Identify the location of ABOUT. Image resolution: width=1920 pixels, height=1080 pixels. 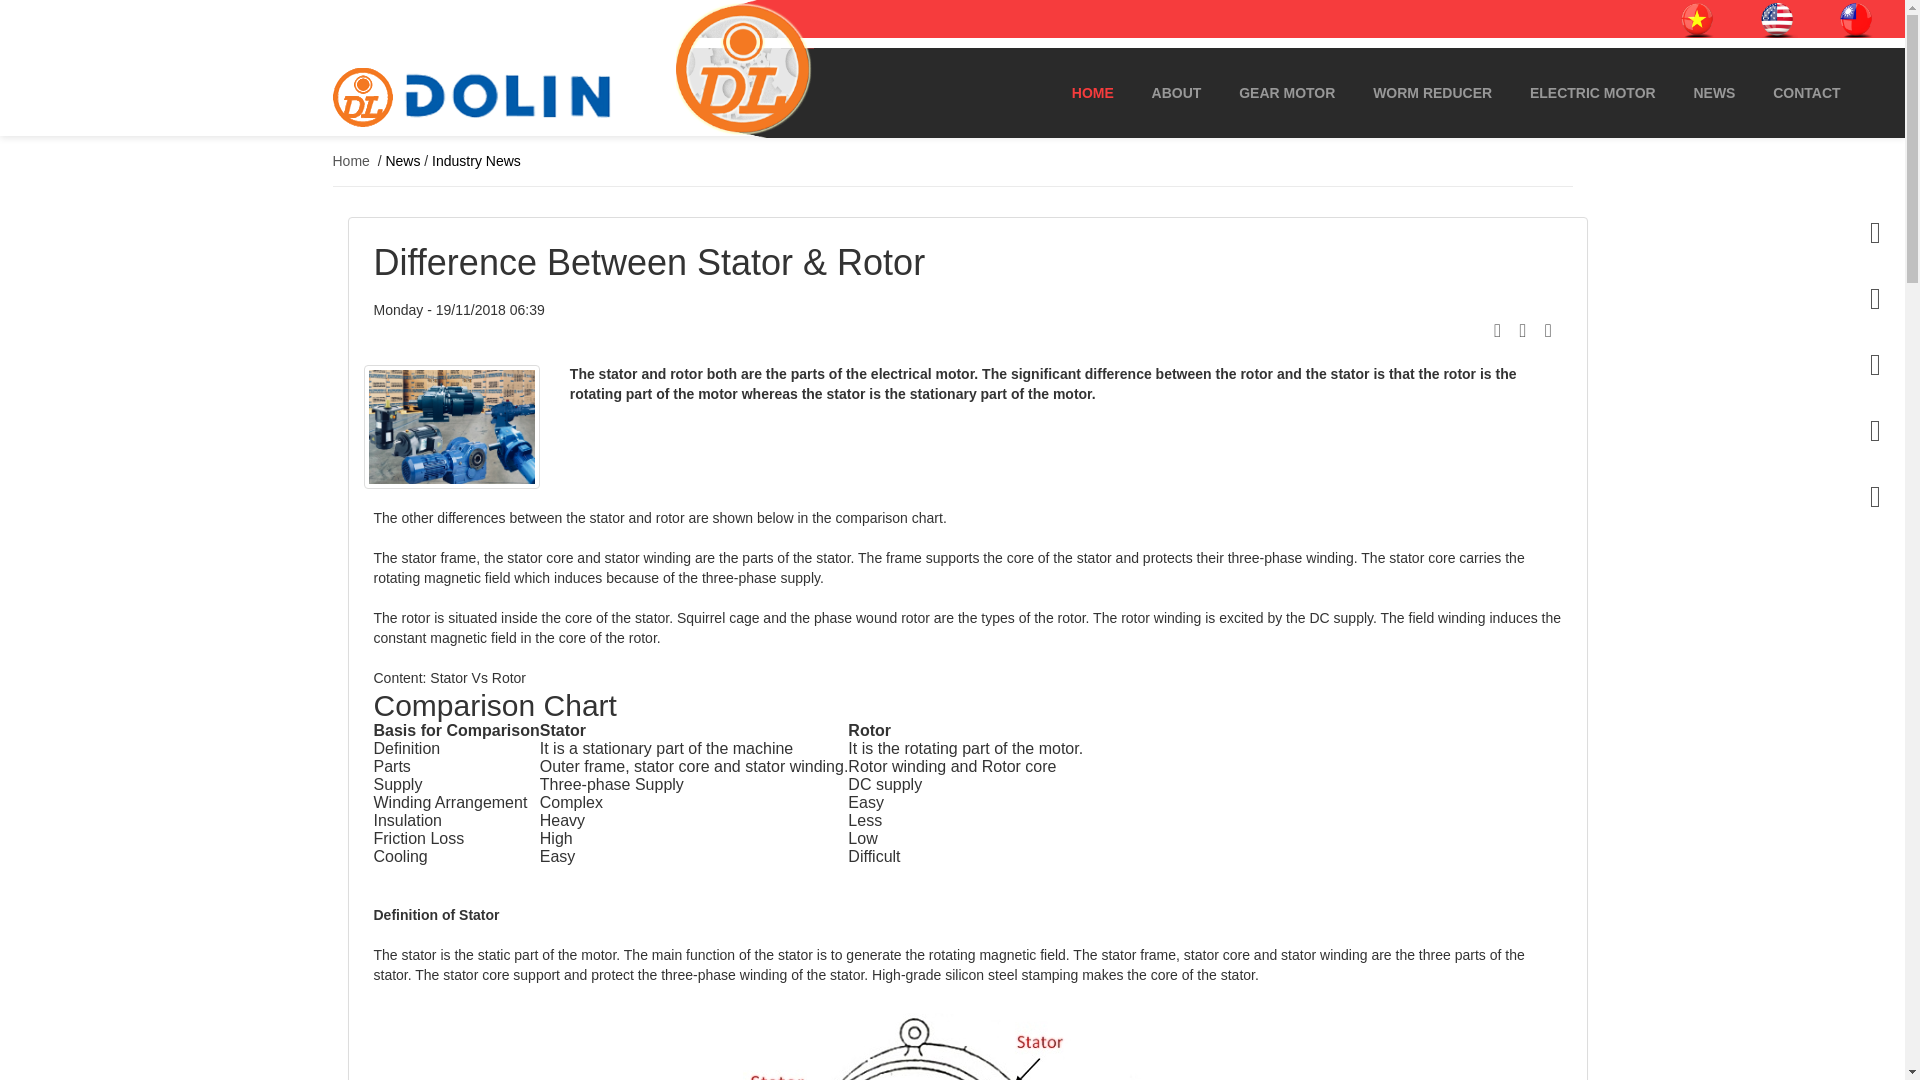
(1176, 93).